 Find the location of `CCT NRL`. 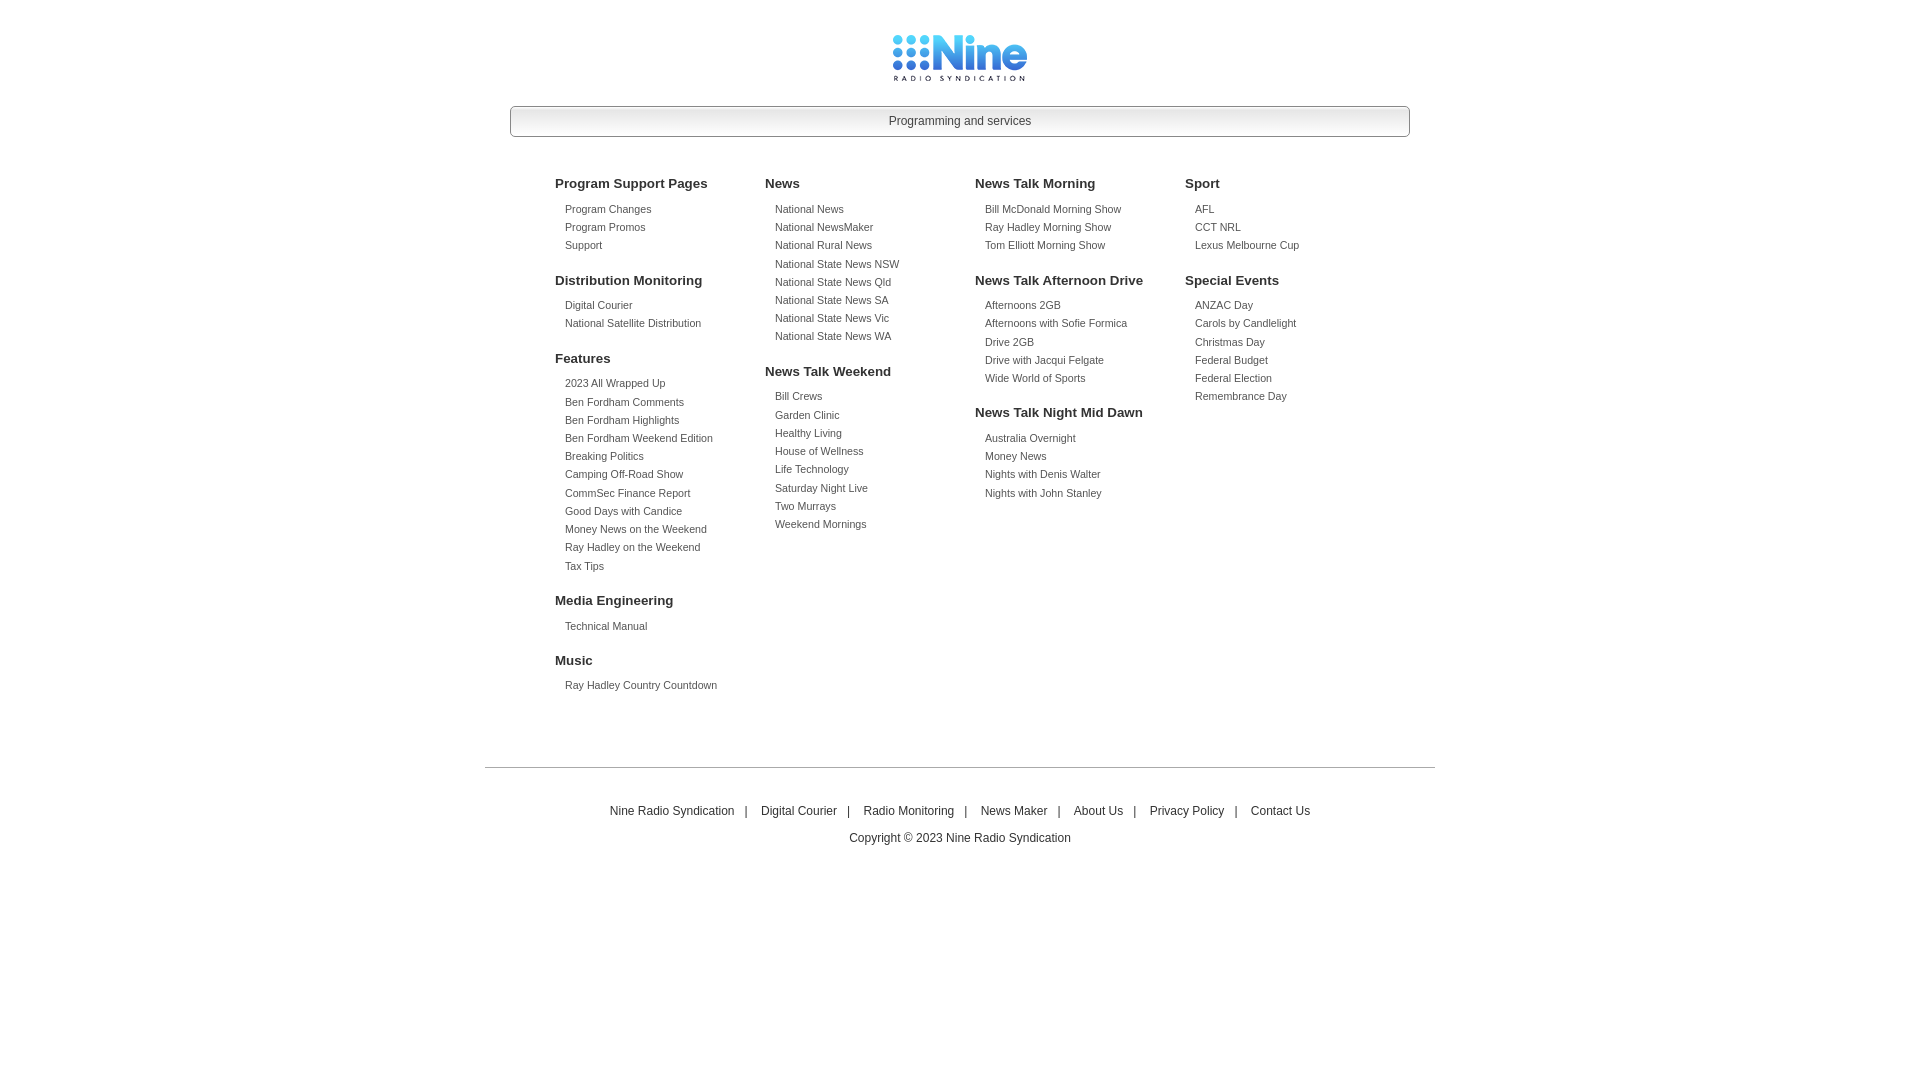

CCT NRL is located at coordinates (1218, 227).